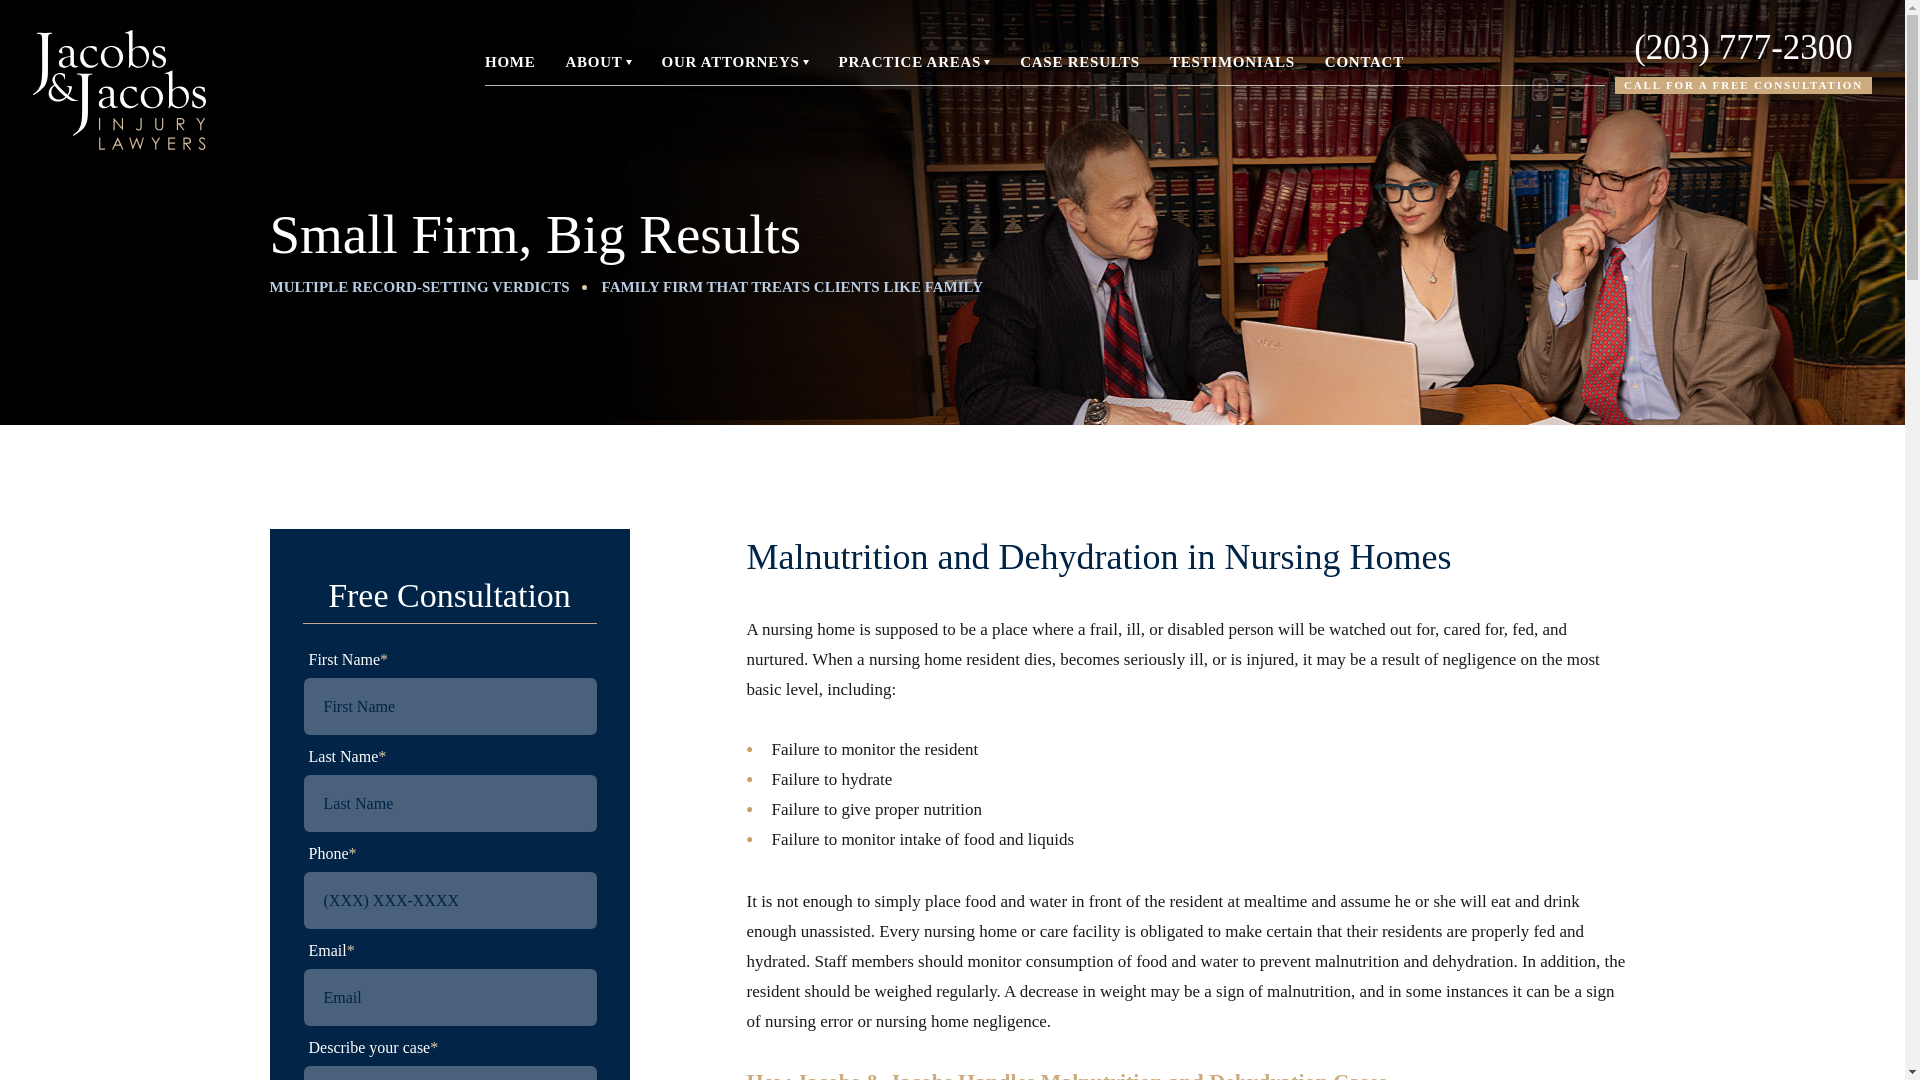 The height and width of the screenshot is (1080, 1920). I want to click on CASE RESULTS, so click(1080, 62).